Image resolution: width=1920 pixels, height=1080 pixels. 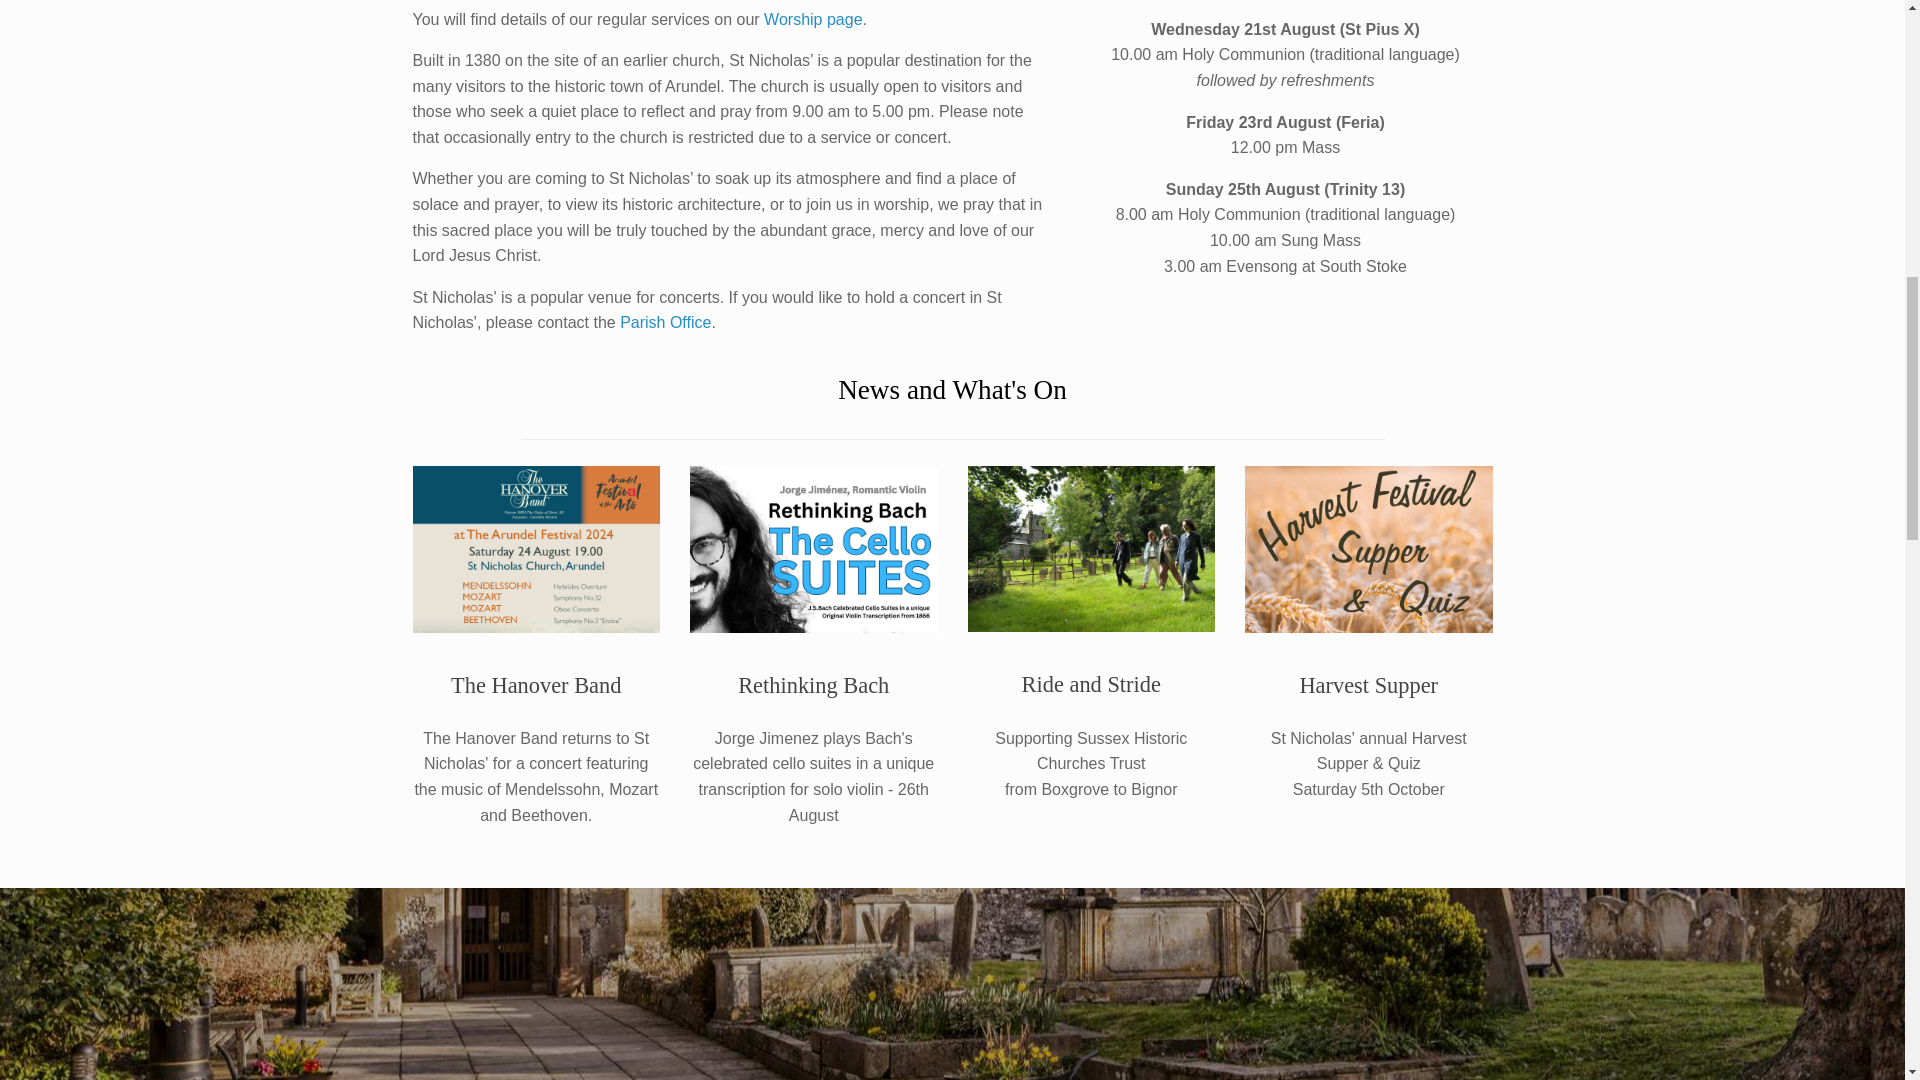 What do you see at coordinates (952, 390) in the screenshot?
I see `News and What's On` at bounding box center [952, 390].